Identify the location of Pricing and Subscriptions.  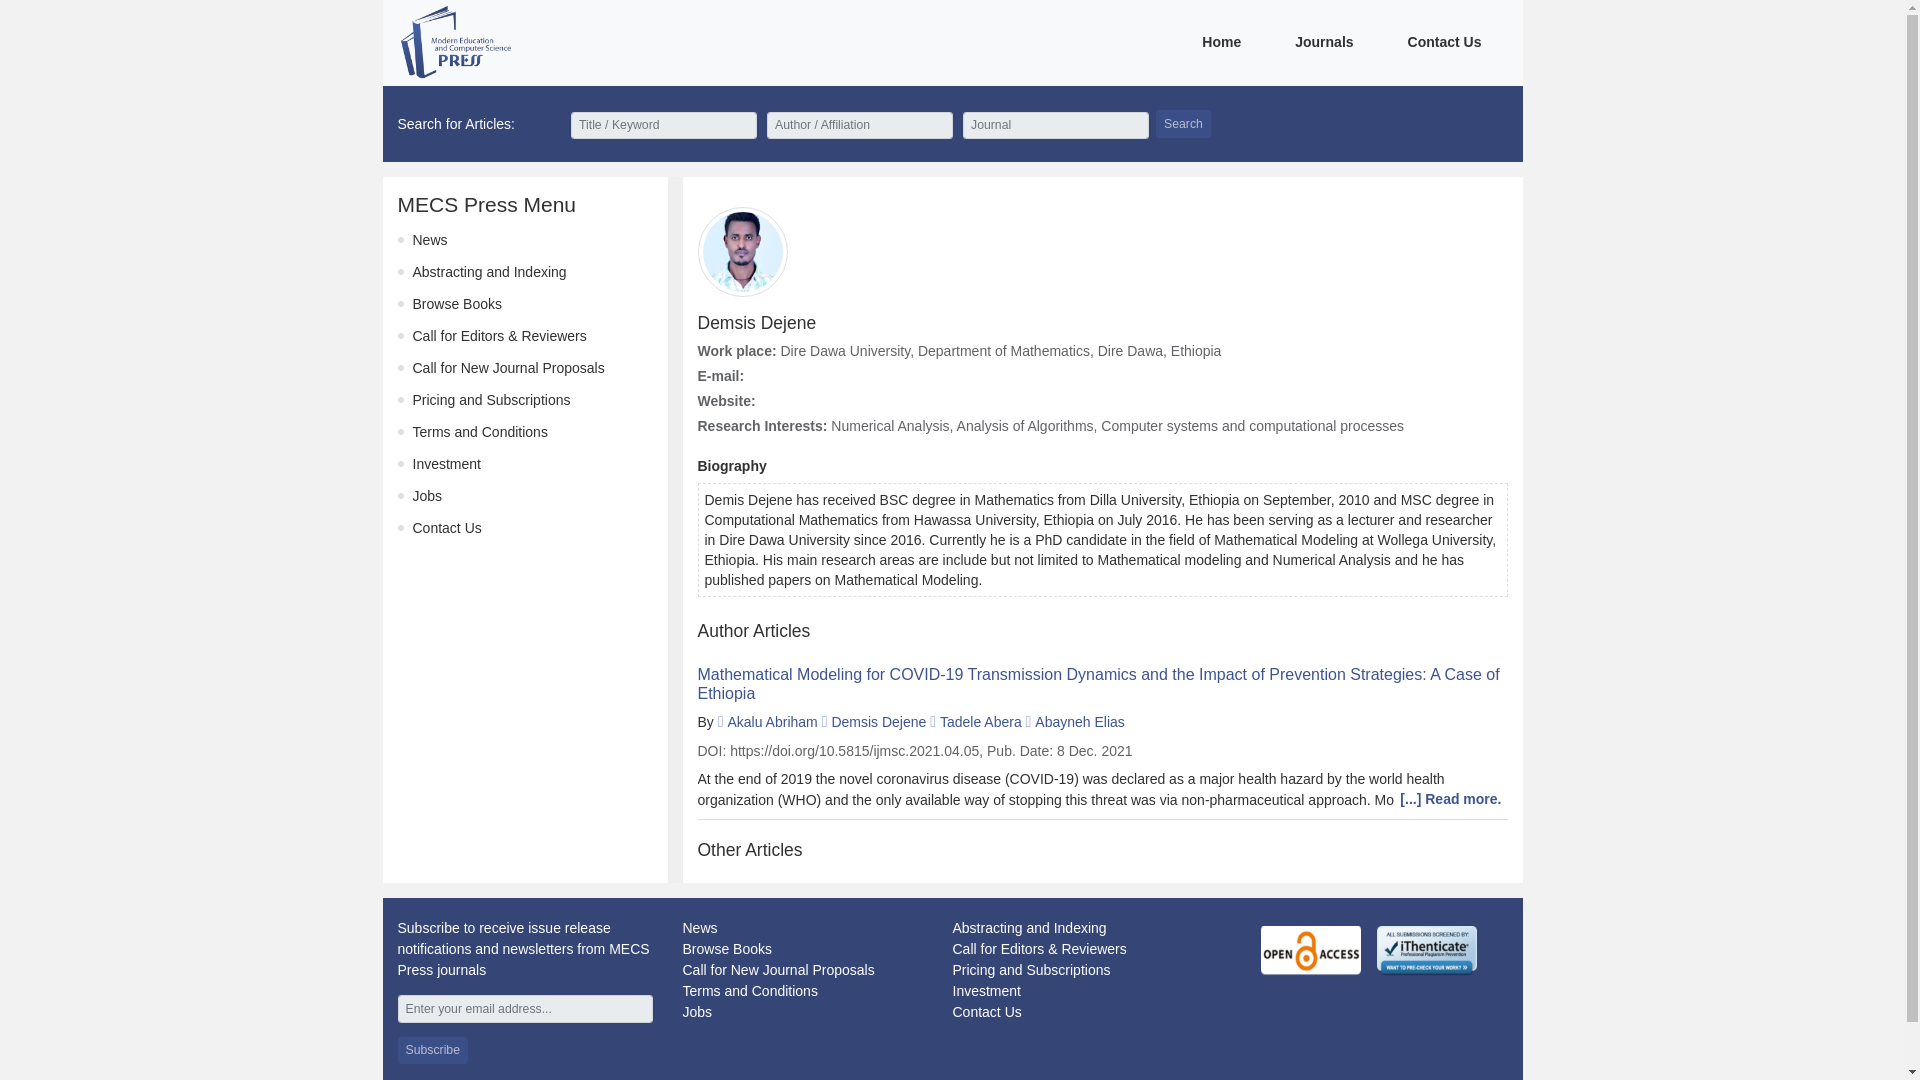
(491, 400).